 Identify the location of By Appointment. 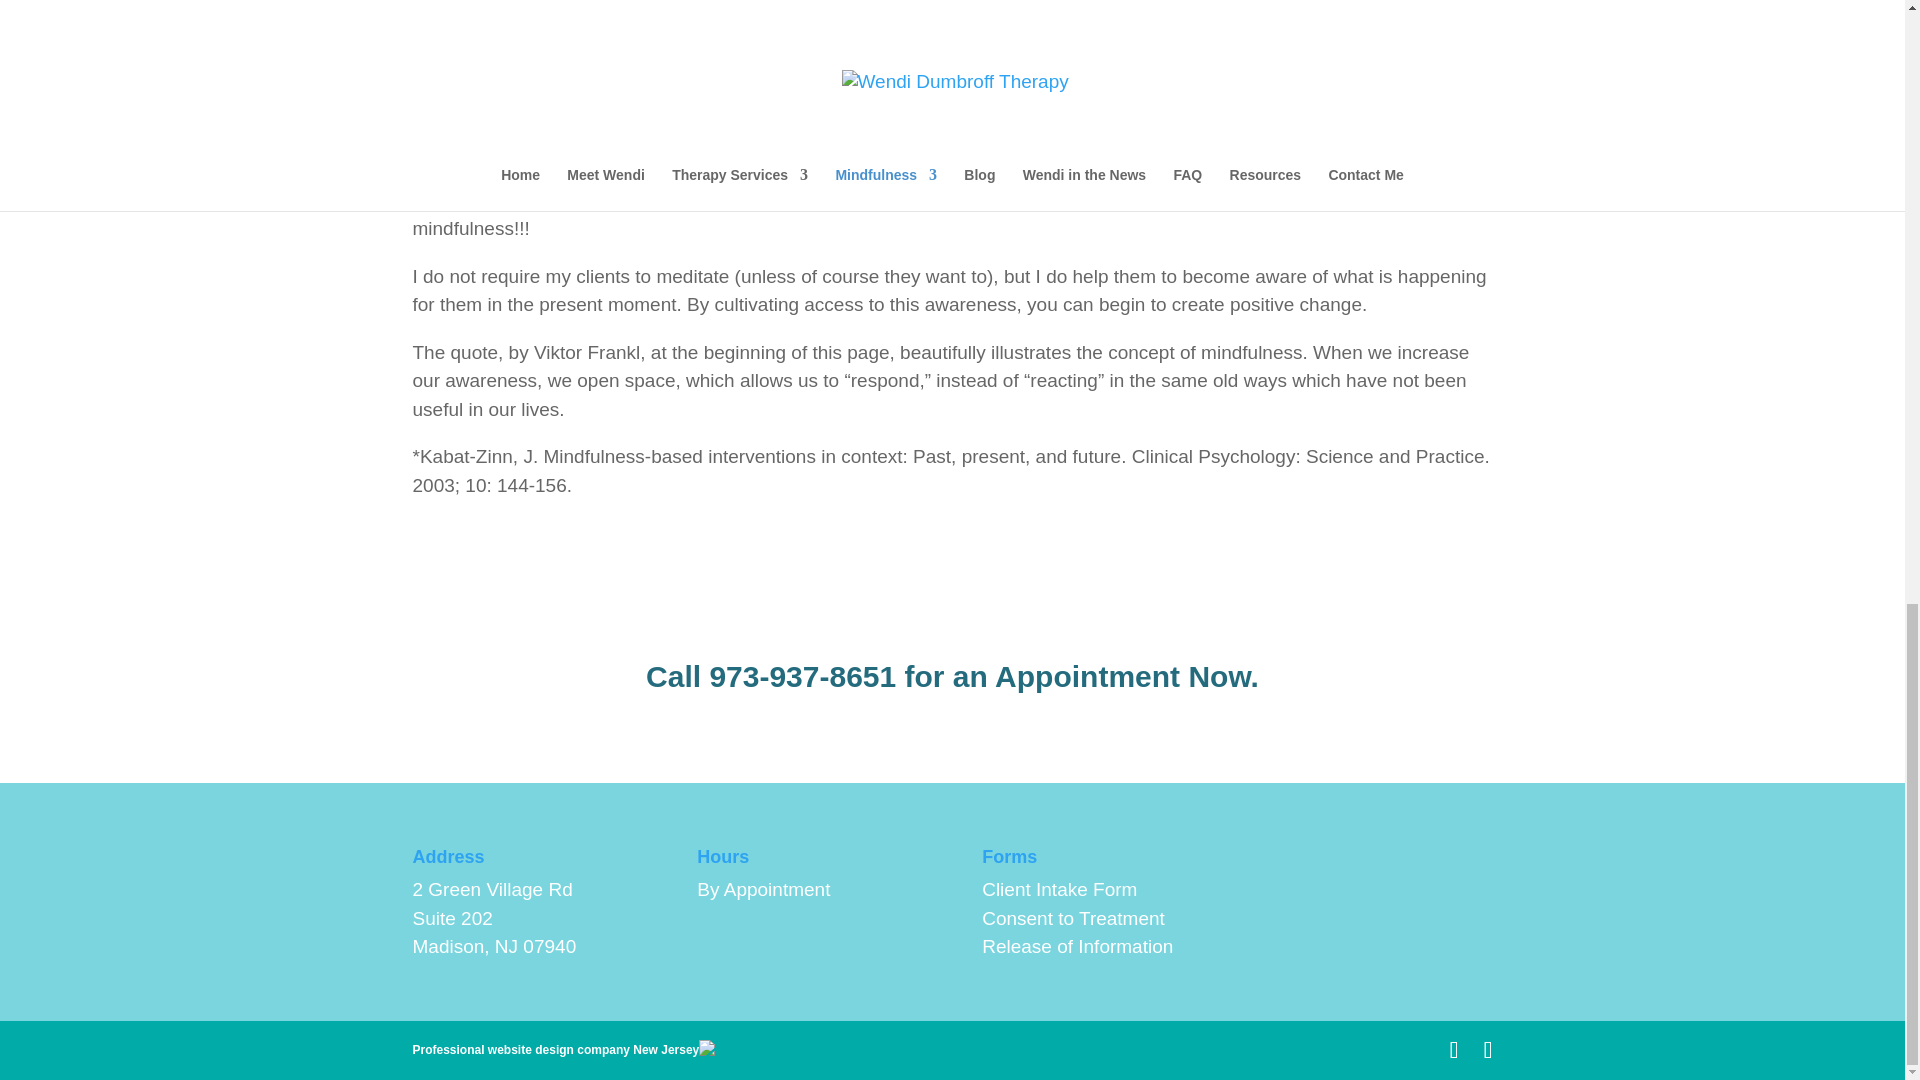
(762, 889).